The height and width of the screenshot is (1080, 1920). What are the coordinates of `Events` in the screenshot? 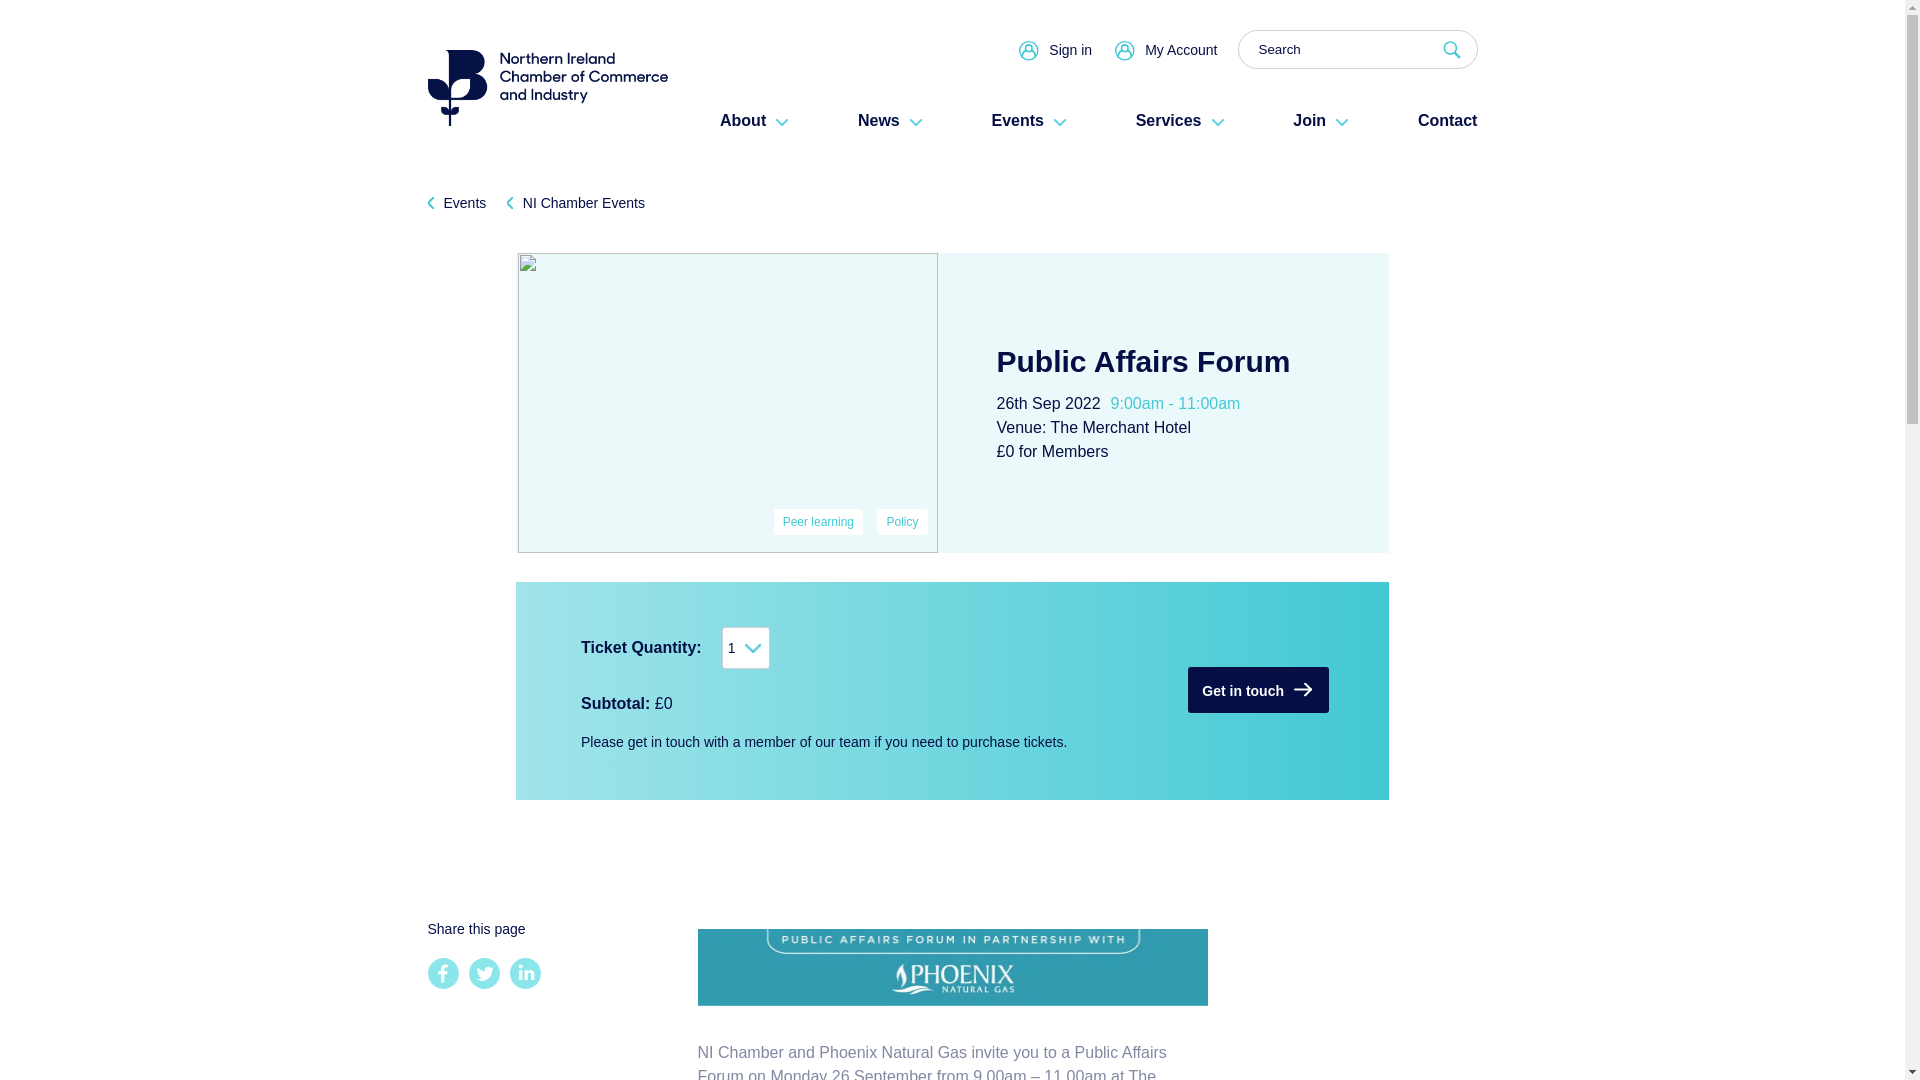 It's located at (1028, 120).